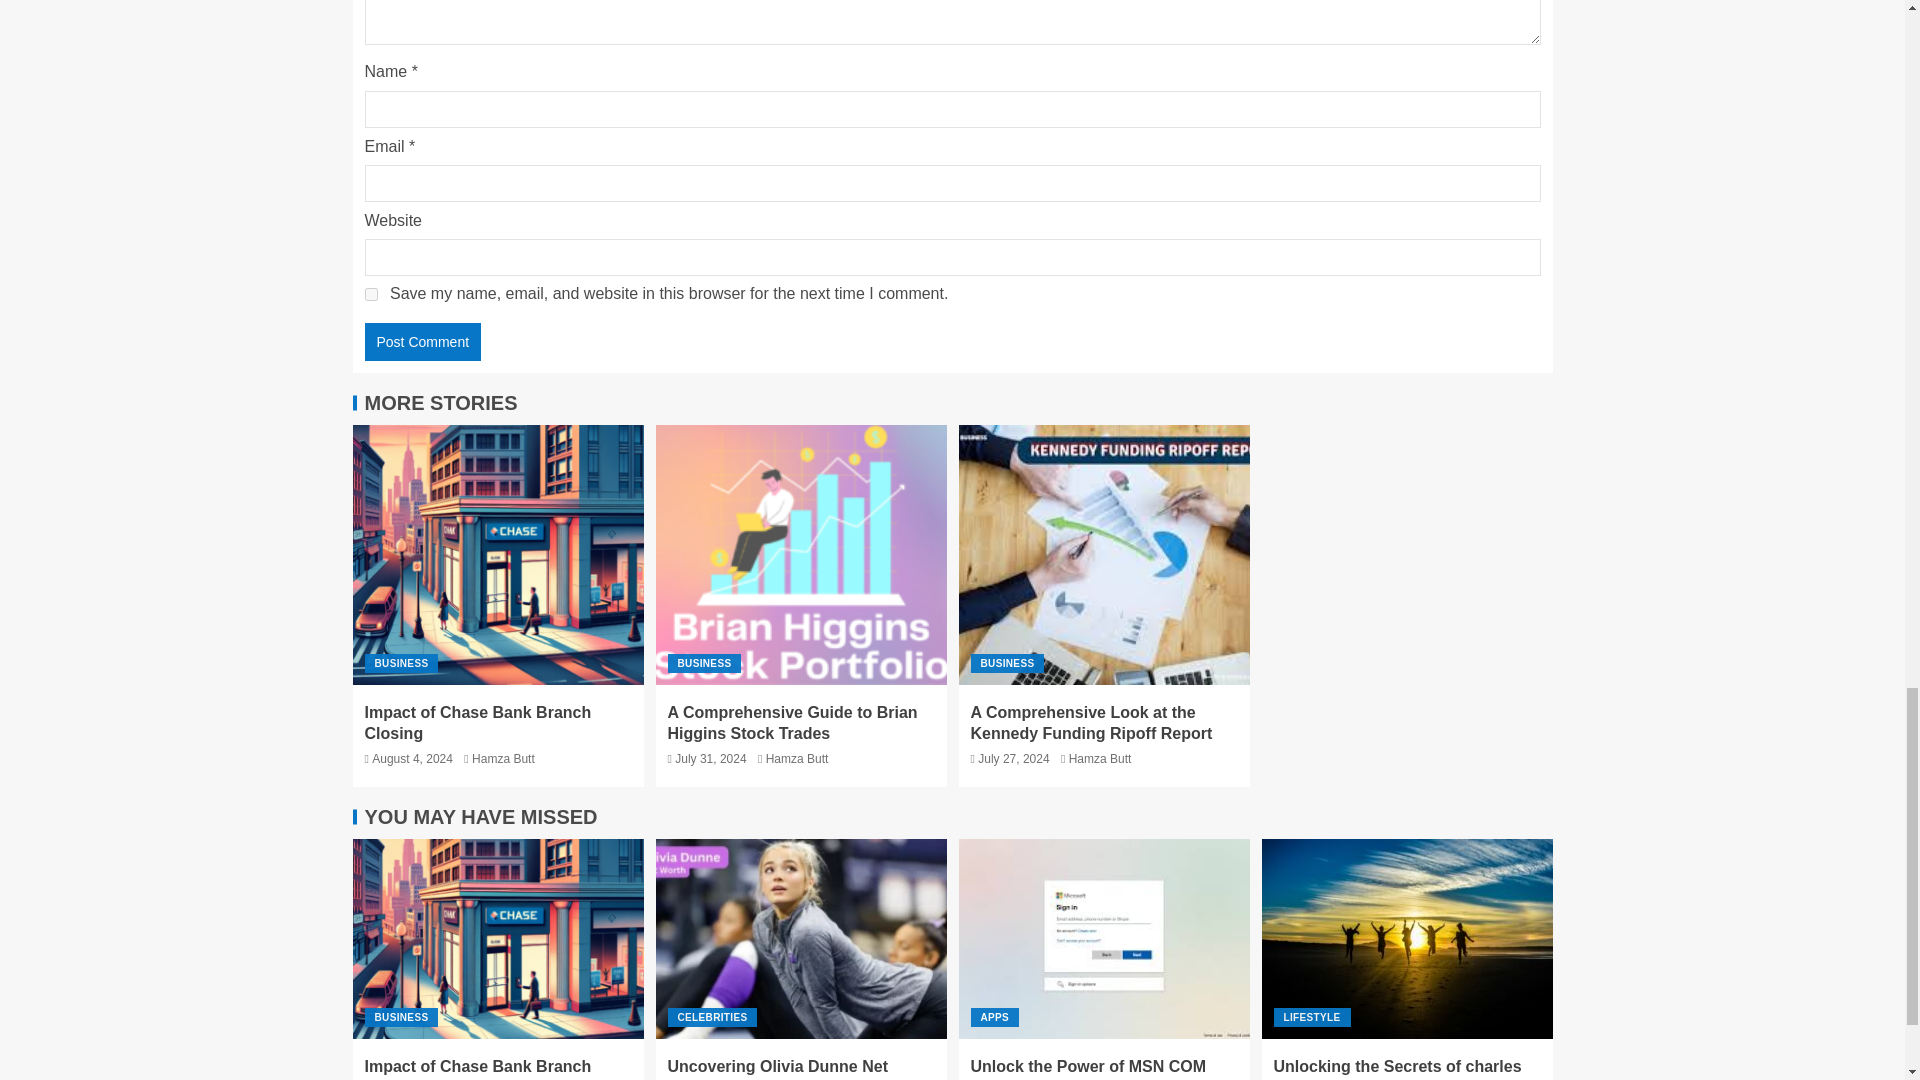 This screenshot has height=1080, width=1920. Describe the element at coordinates (504, 758) in the screenshot. I see `Hamza Butt` at that location.